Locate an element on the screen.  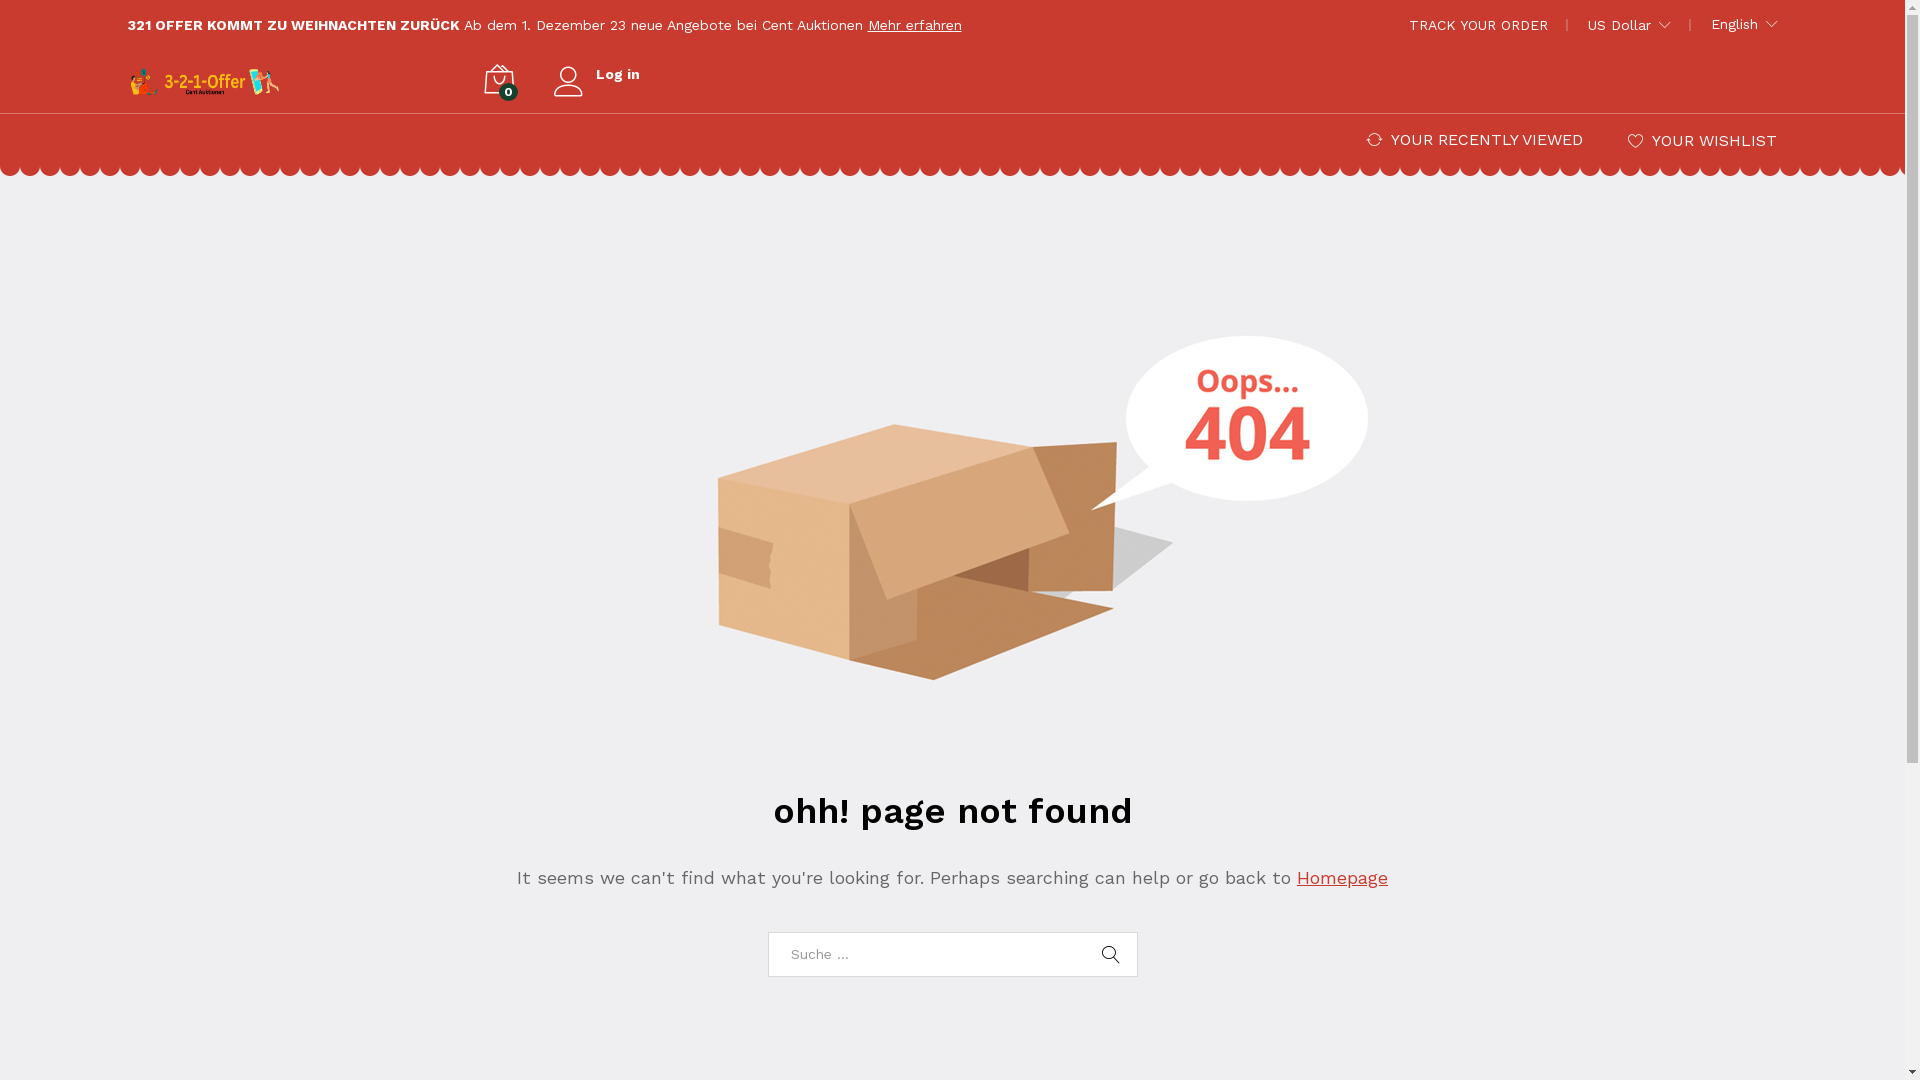
Homepage is located at coordinates (1342, 878).